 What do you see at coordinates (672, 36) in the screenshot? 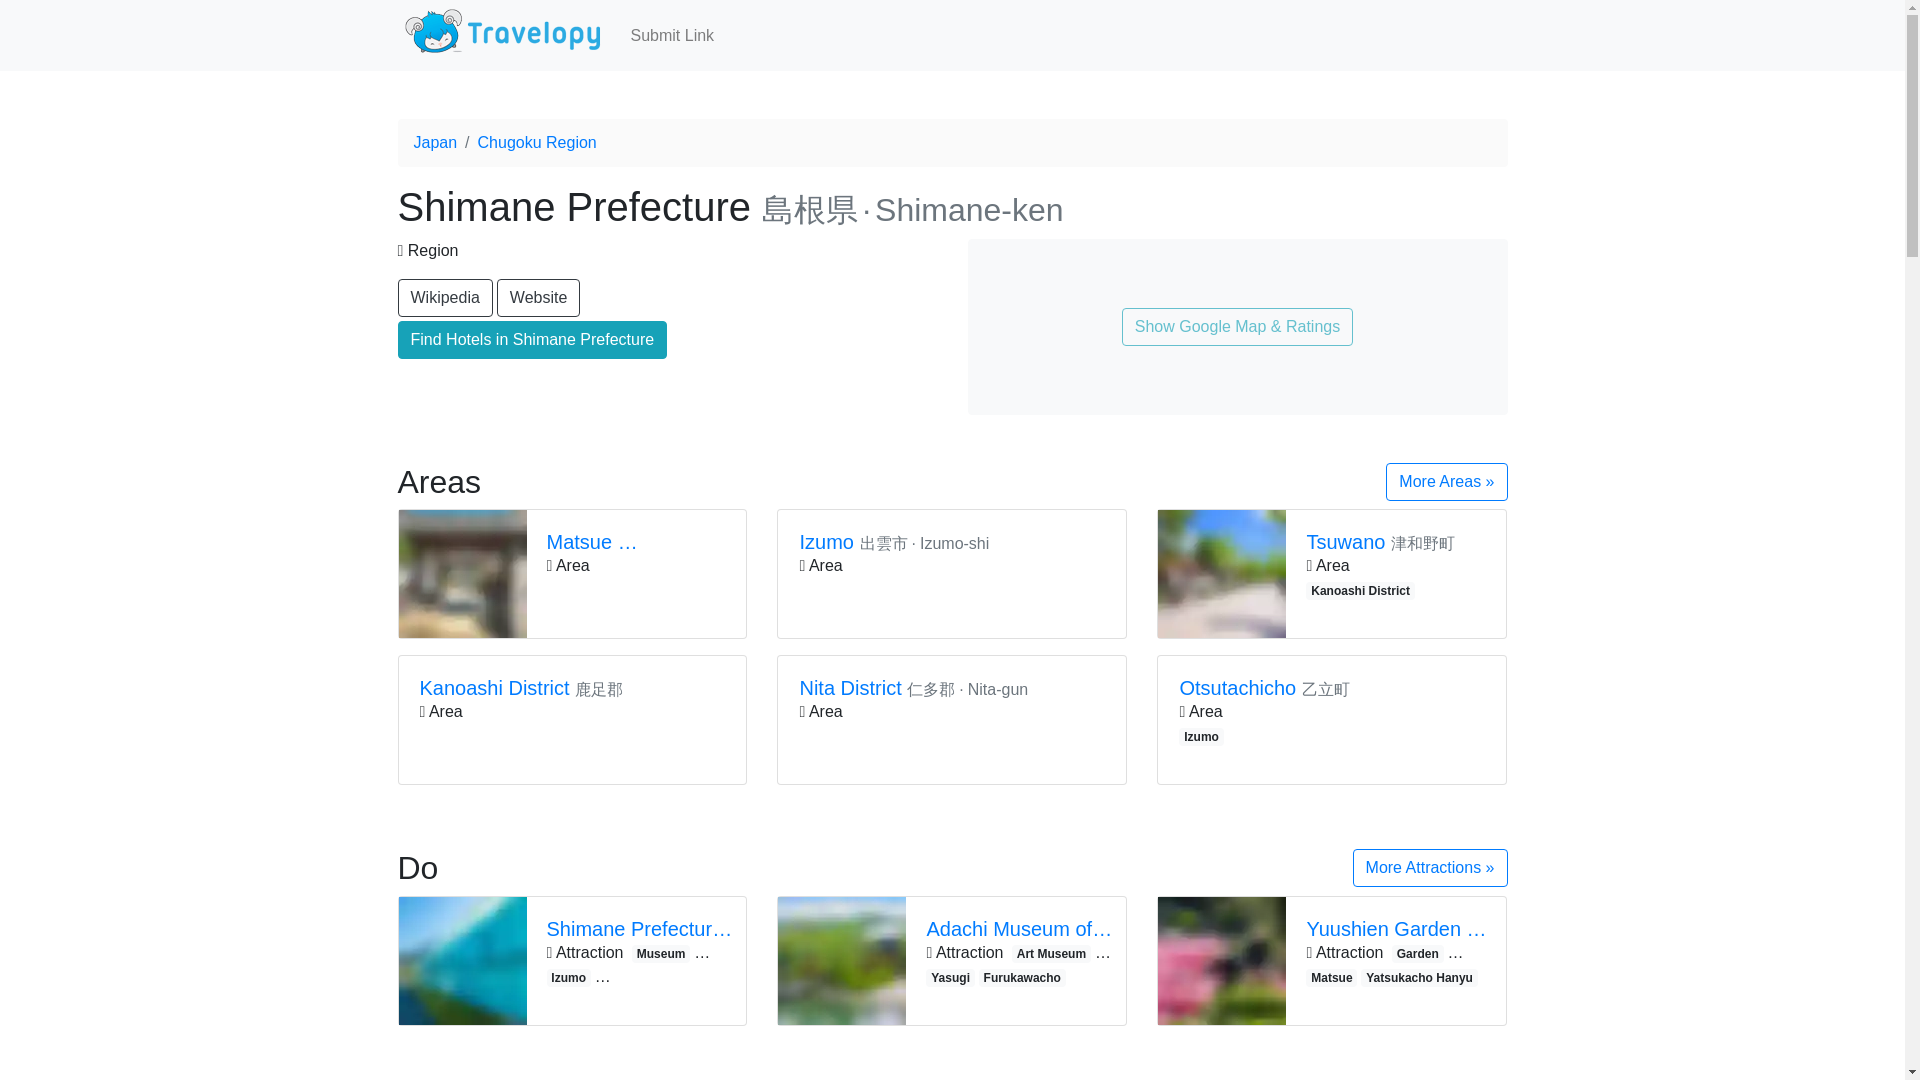
I see `Submit Link` at bounding box center [672, 36].